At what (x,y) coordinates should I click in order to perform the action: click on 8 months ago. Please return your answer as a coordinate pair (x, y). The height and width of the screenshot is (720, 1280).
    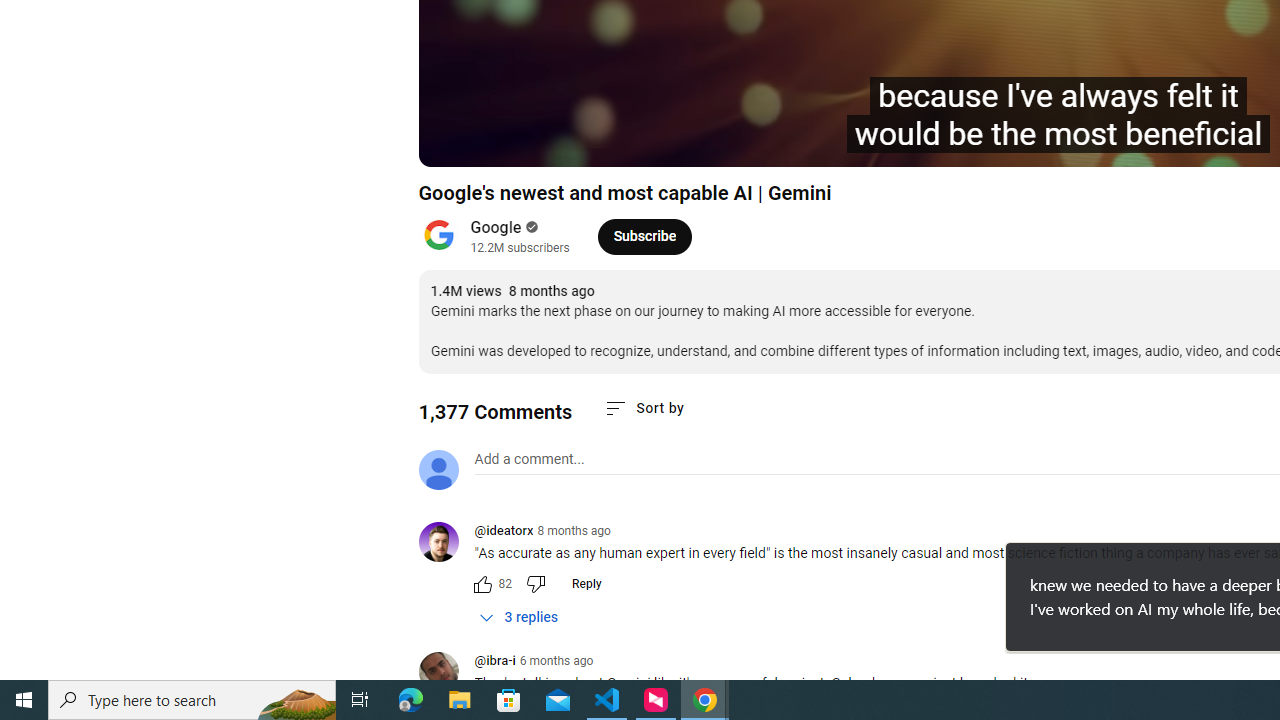
    Looking at the image, I should click on (574, 531).